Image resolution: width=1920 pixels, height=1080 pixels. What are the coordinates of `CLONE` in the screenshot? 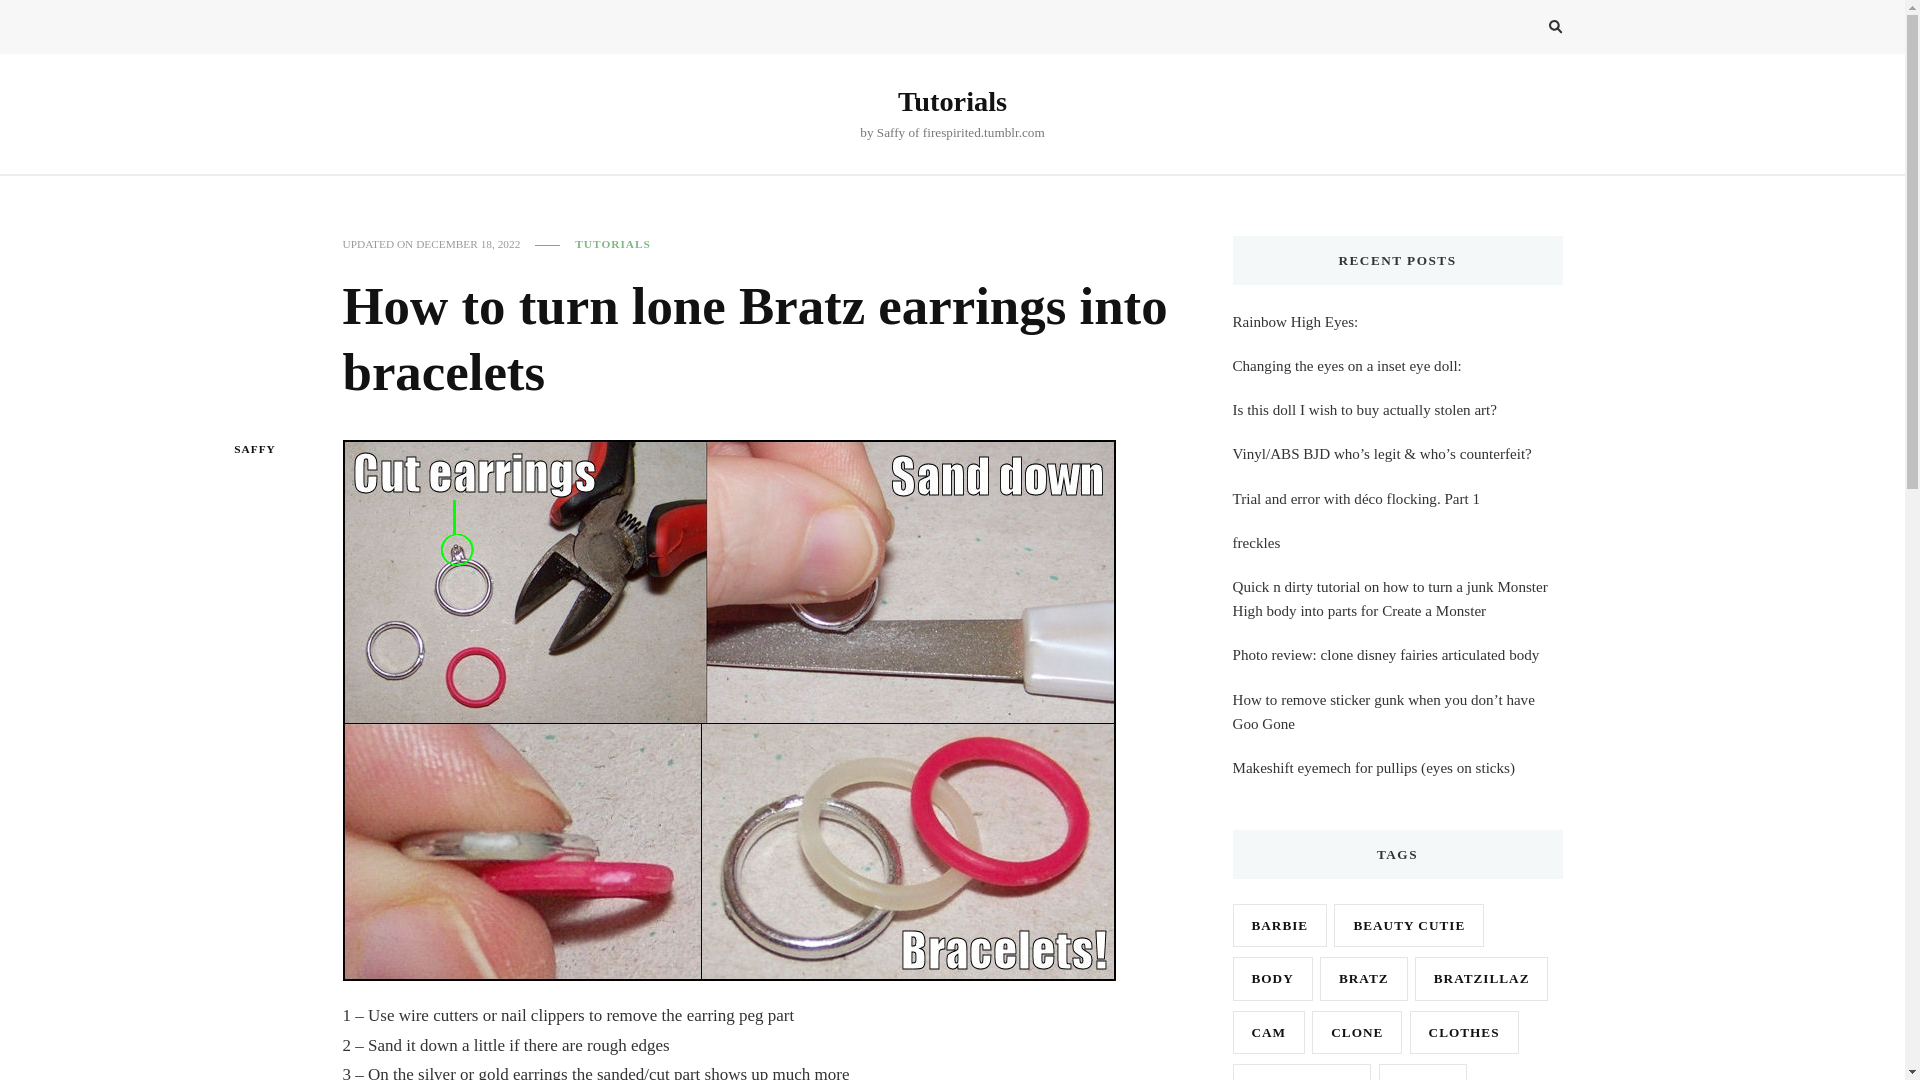 It's located at (1356, 1032).